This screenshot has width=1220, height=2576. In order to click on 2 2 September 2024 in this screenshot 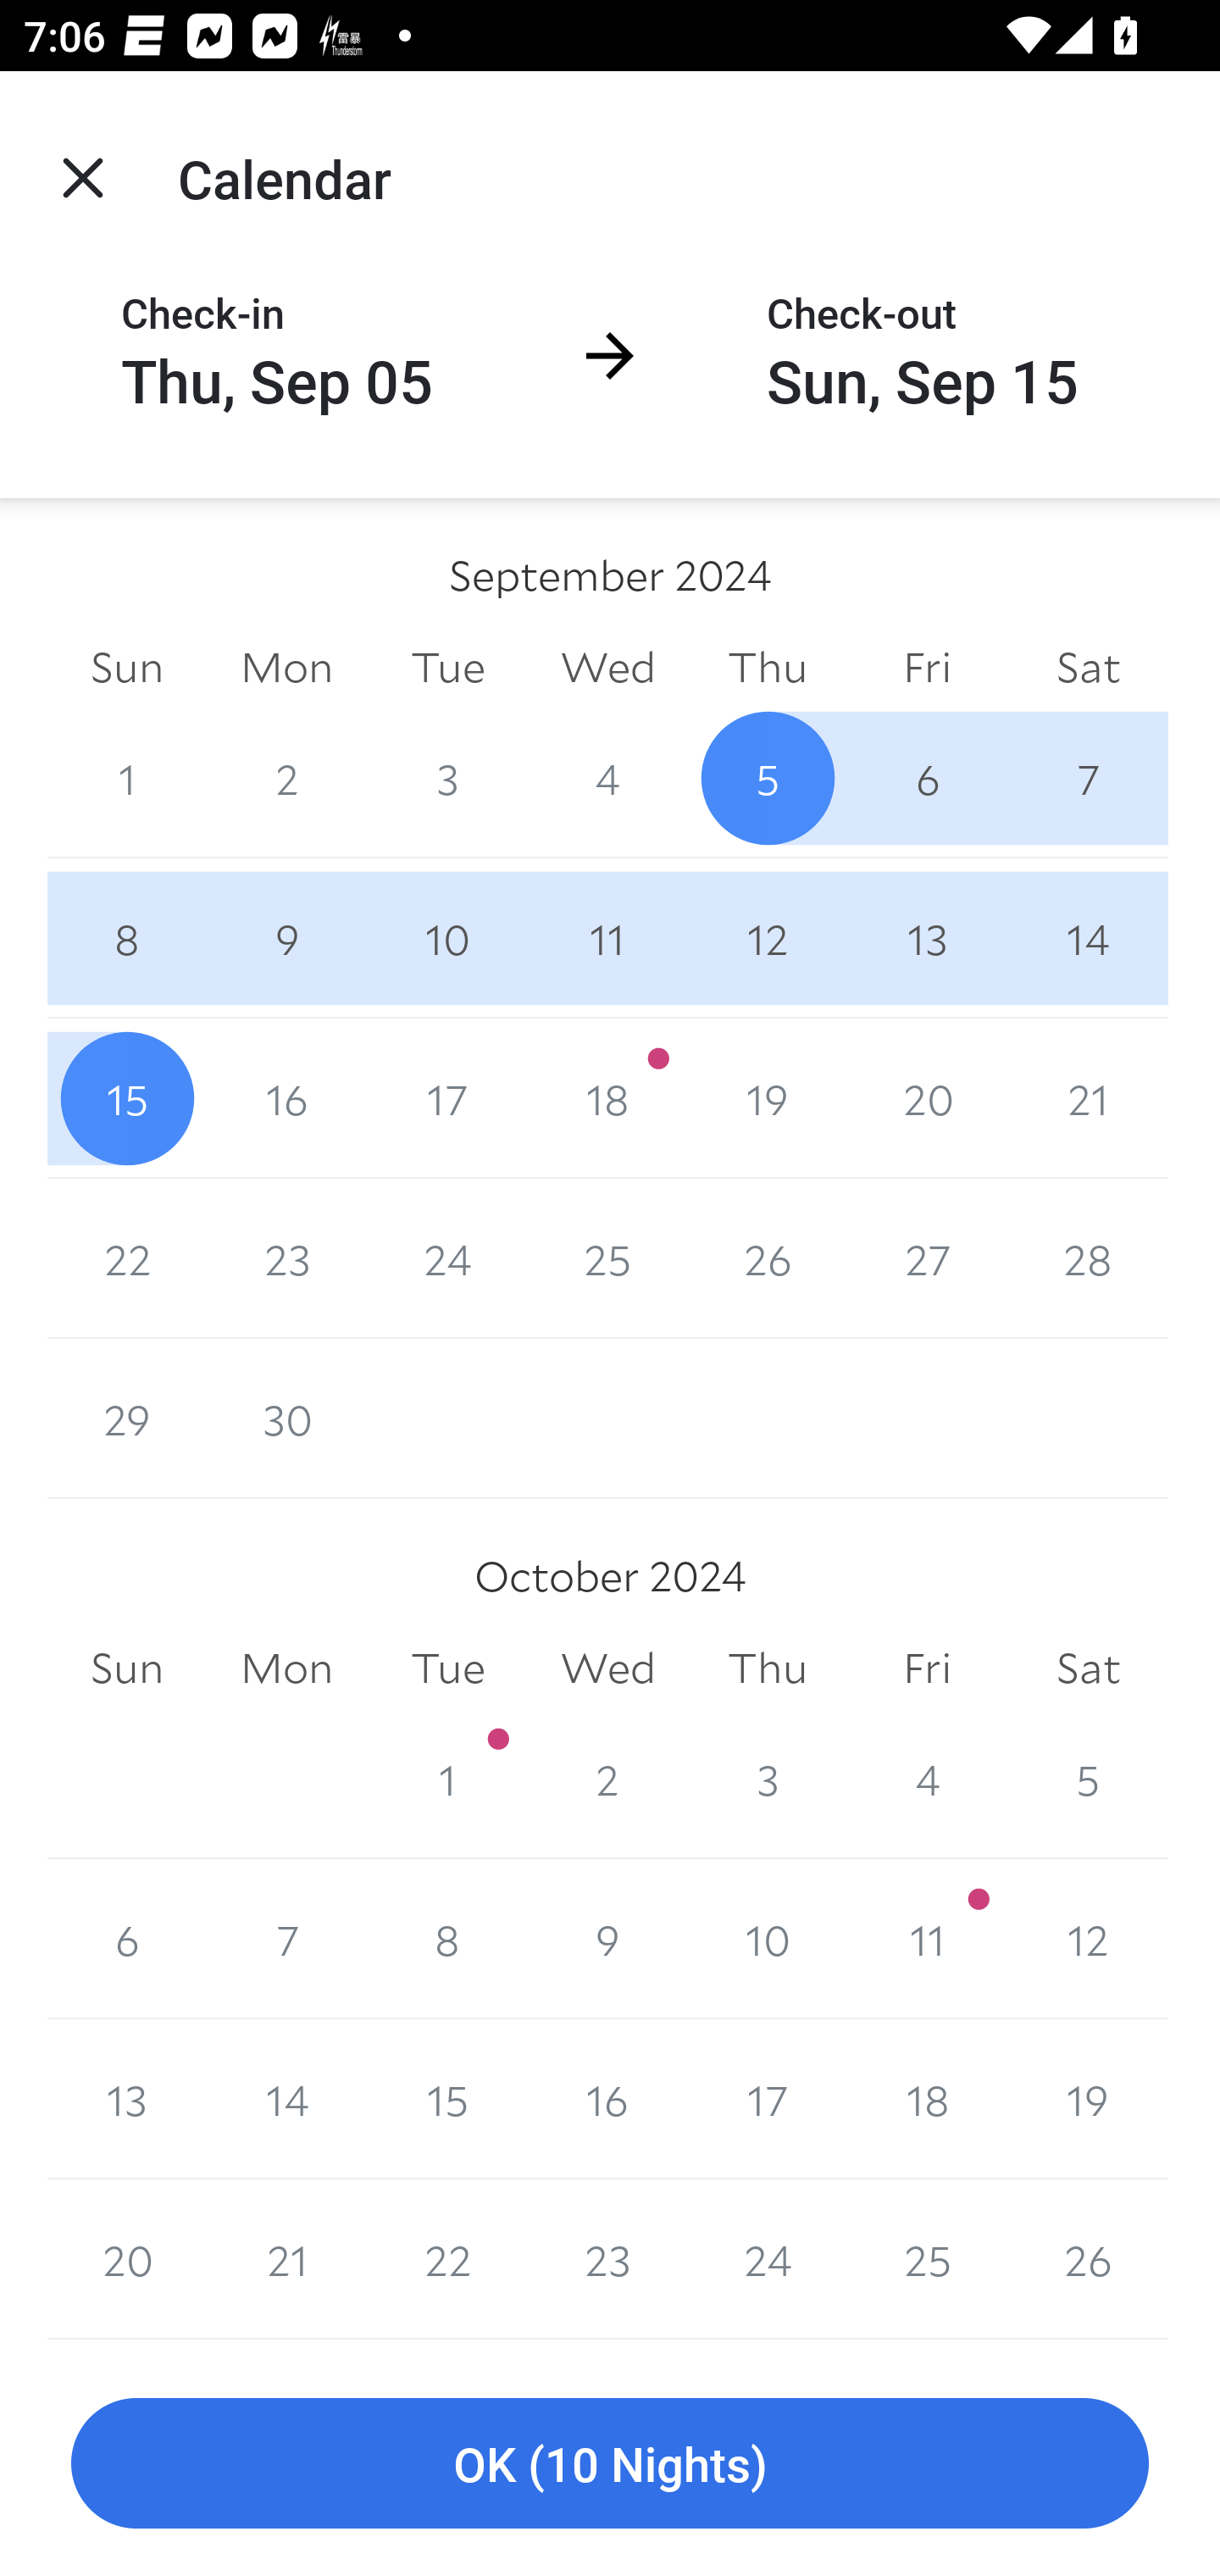, I will do `click(286, 778)`.